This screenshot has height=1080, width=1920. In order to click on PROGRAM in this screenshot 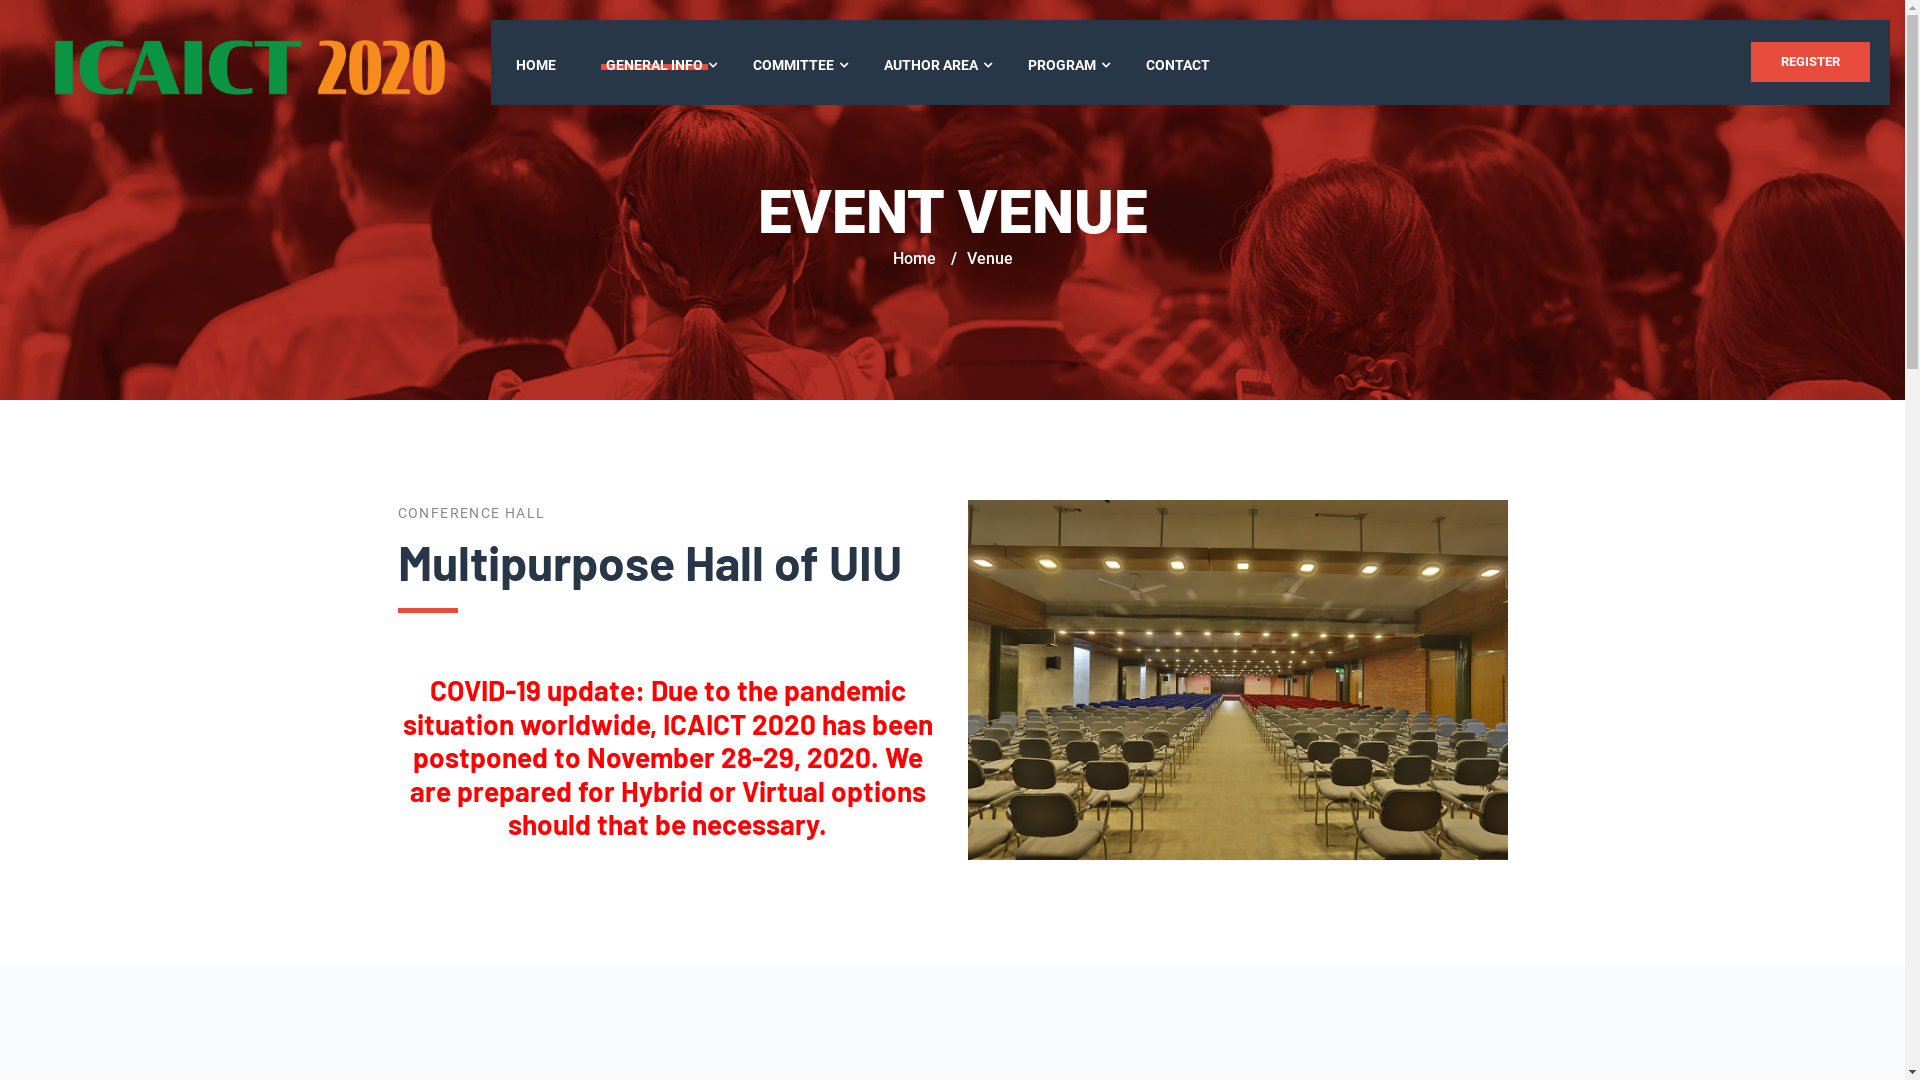, I will do `click(1062, 65)`.